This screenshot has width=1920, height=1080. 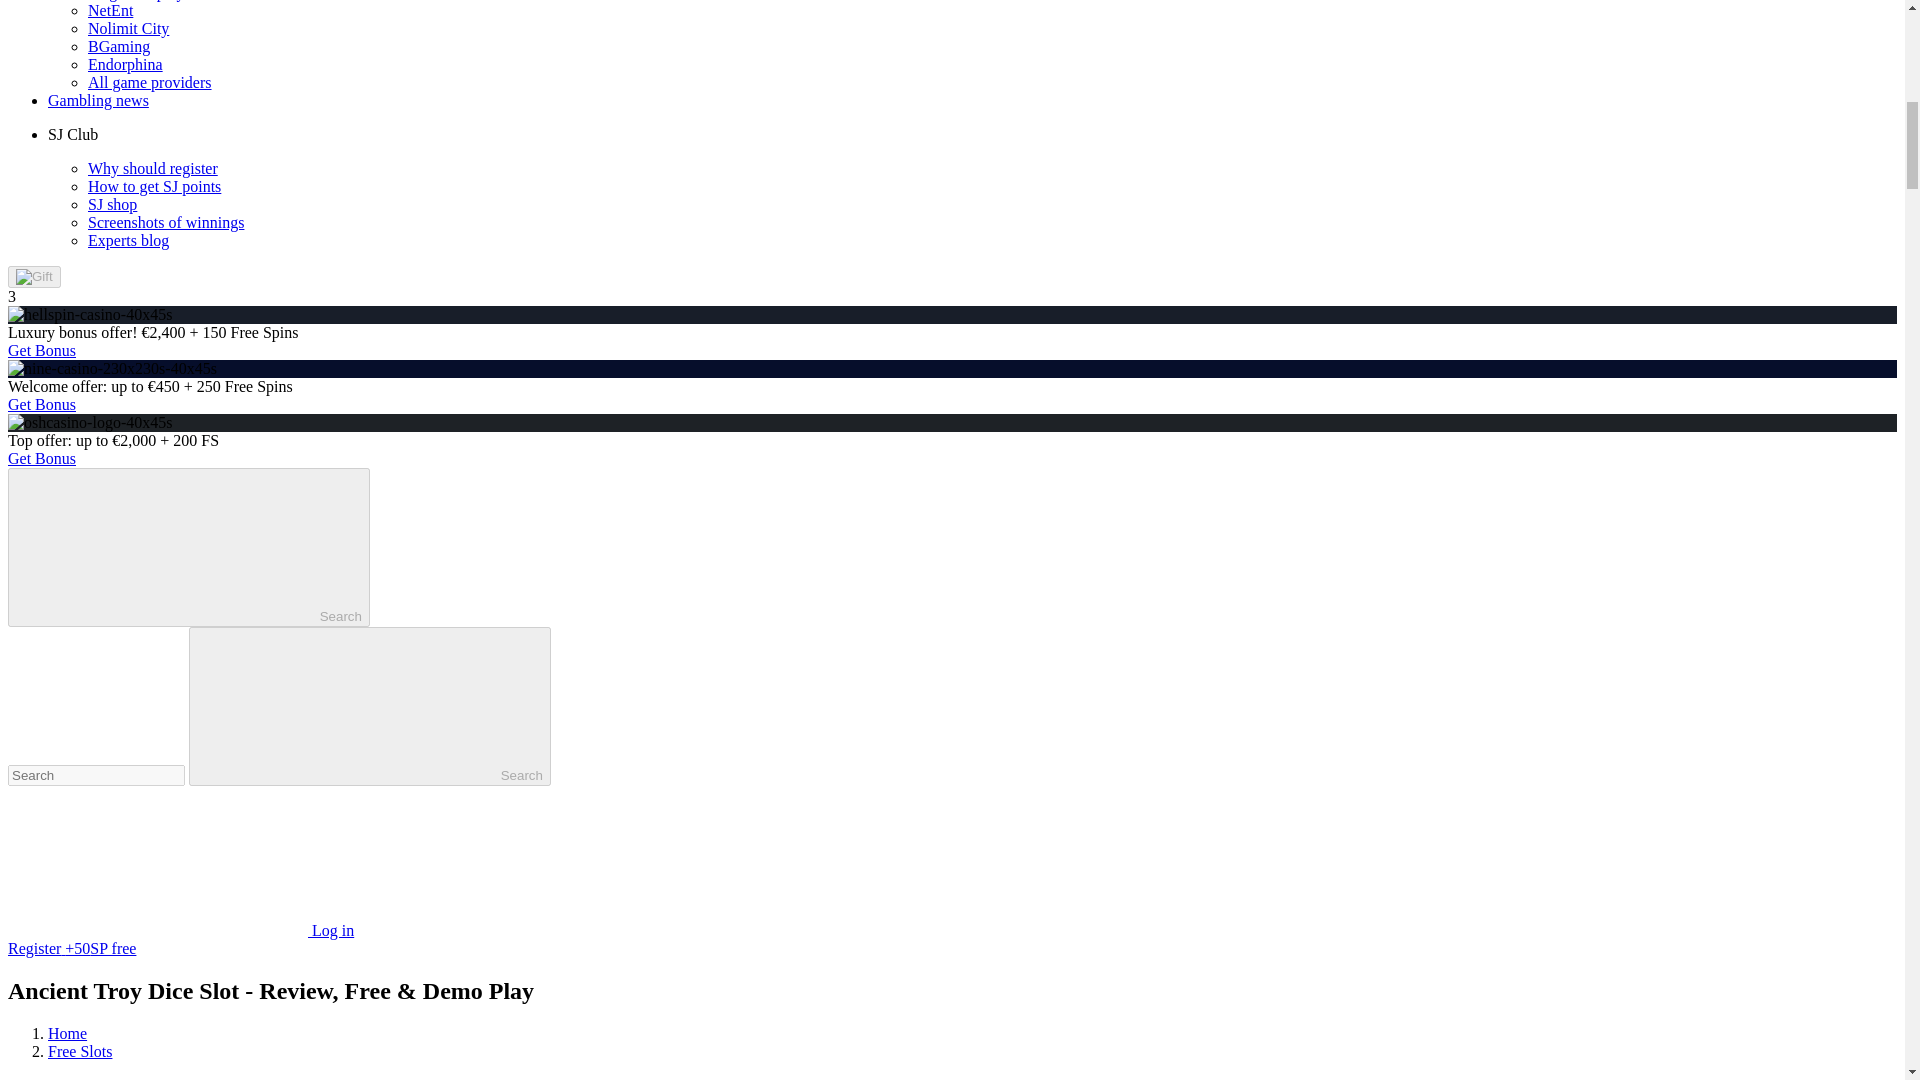 I want to click on submit, so click(x=370, y=706).